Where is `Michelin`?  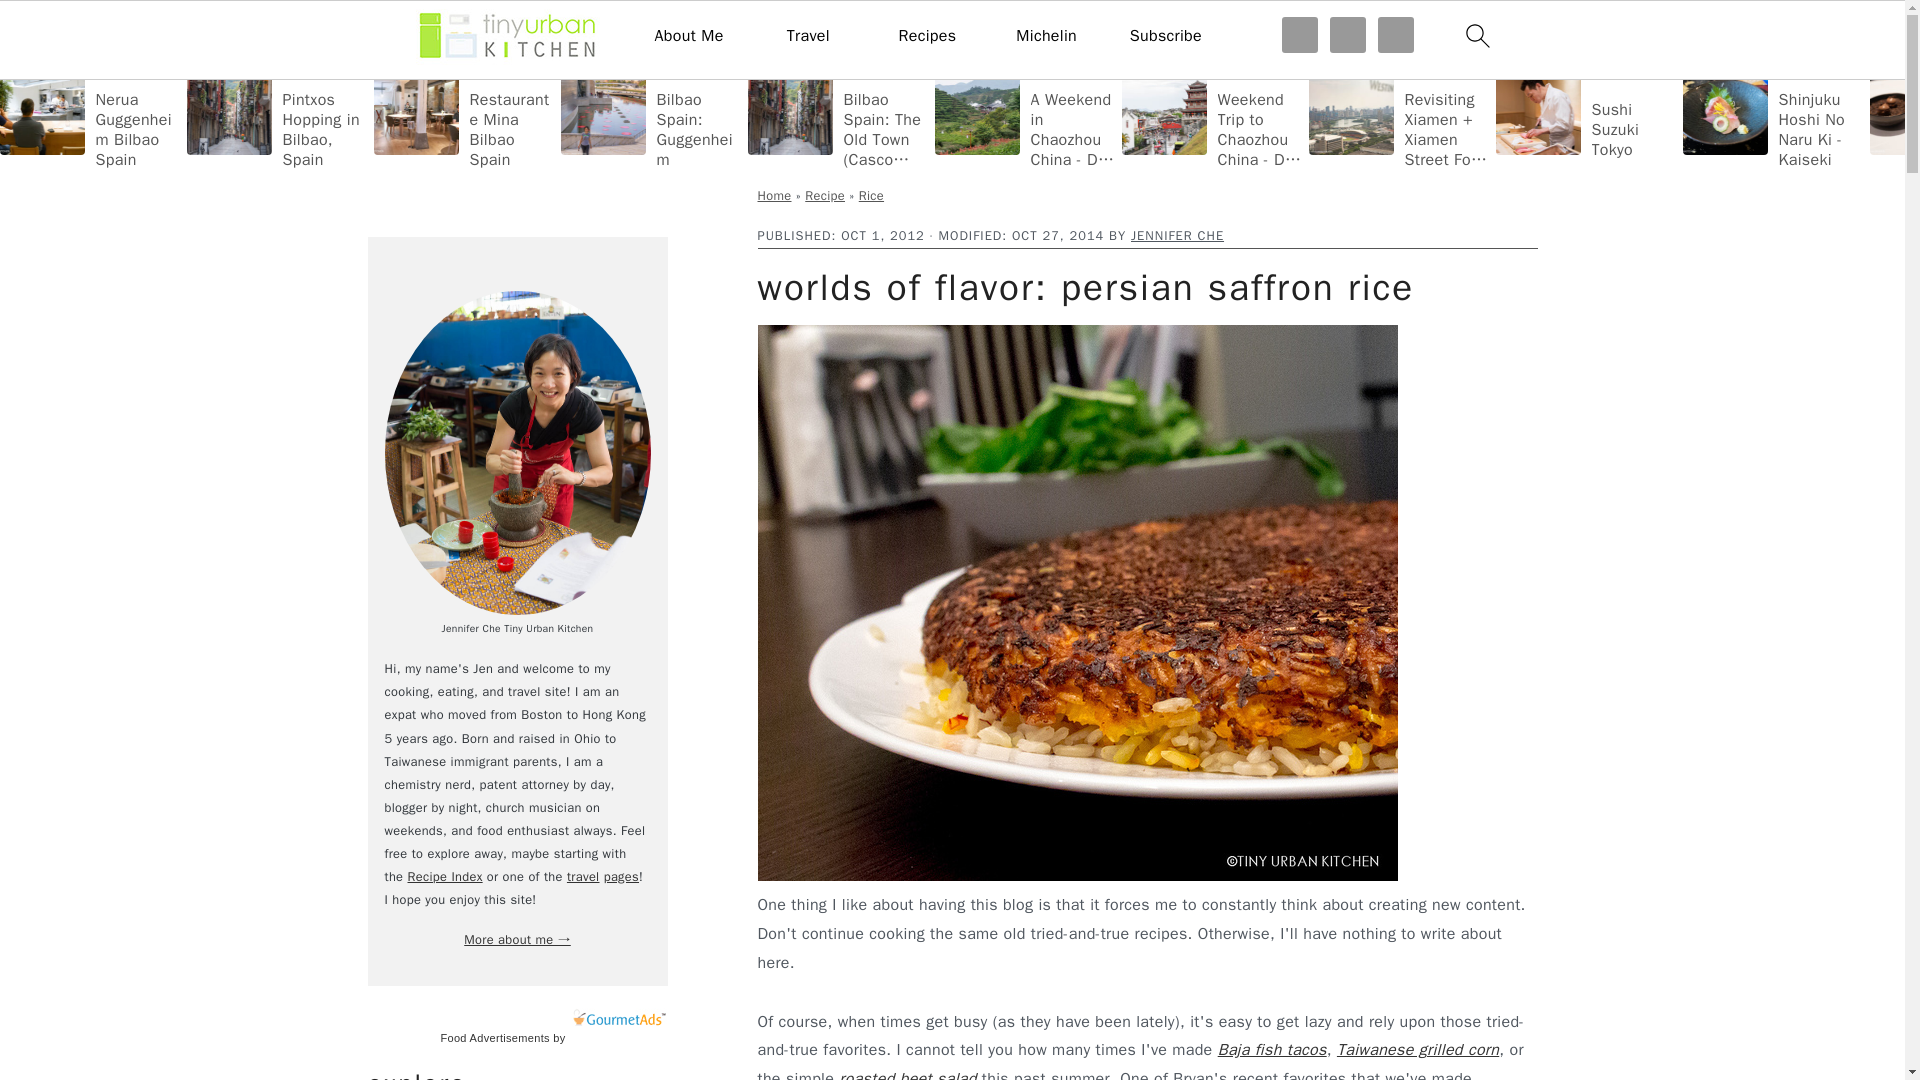 Michelin is located at coordinates (1046, 36).